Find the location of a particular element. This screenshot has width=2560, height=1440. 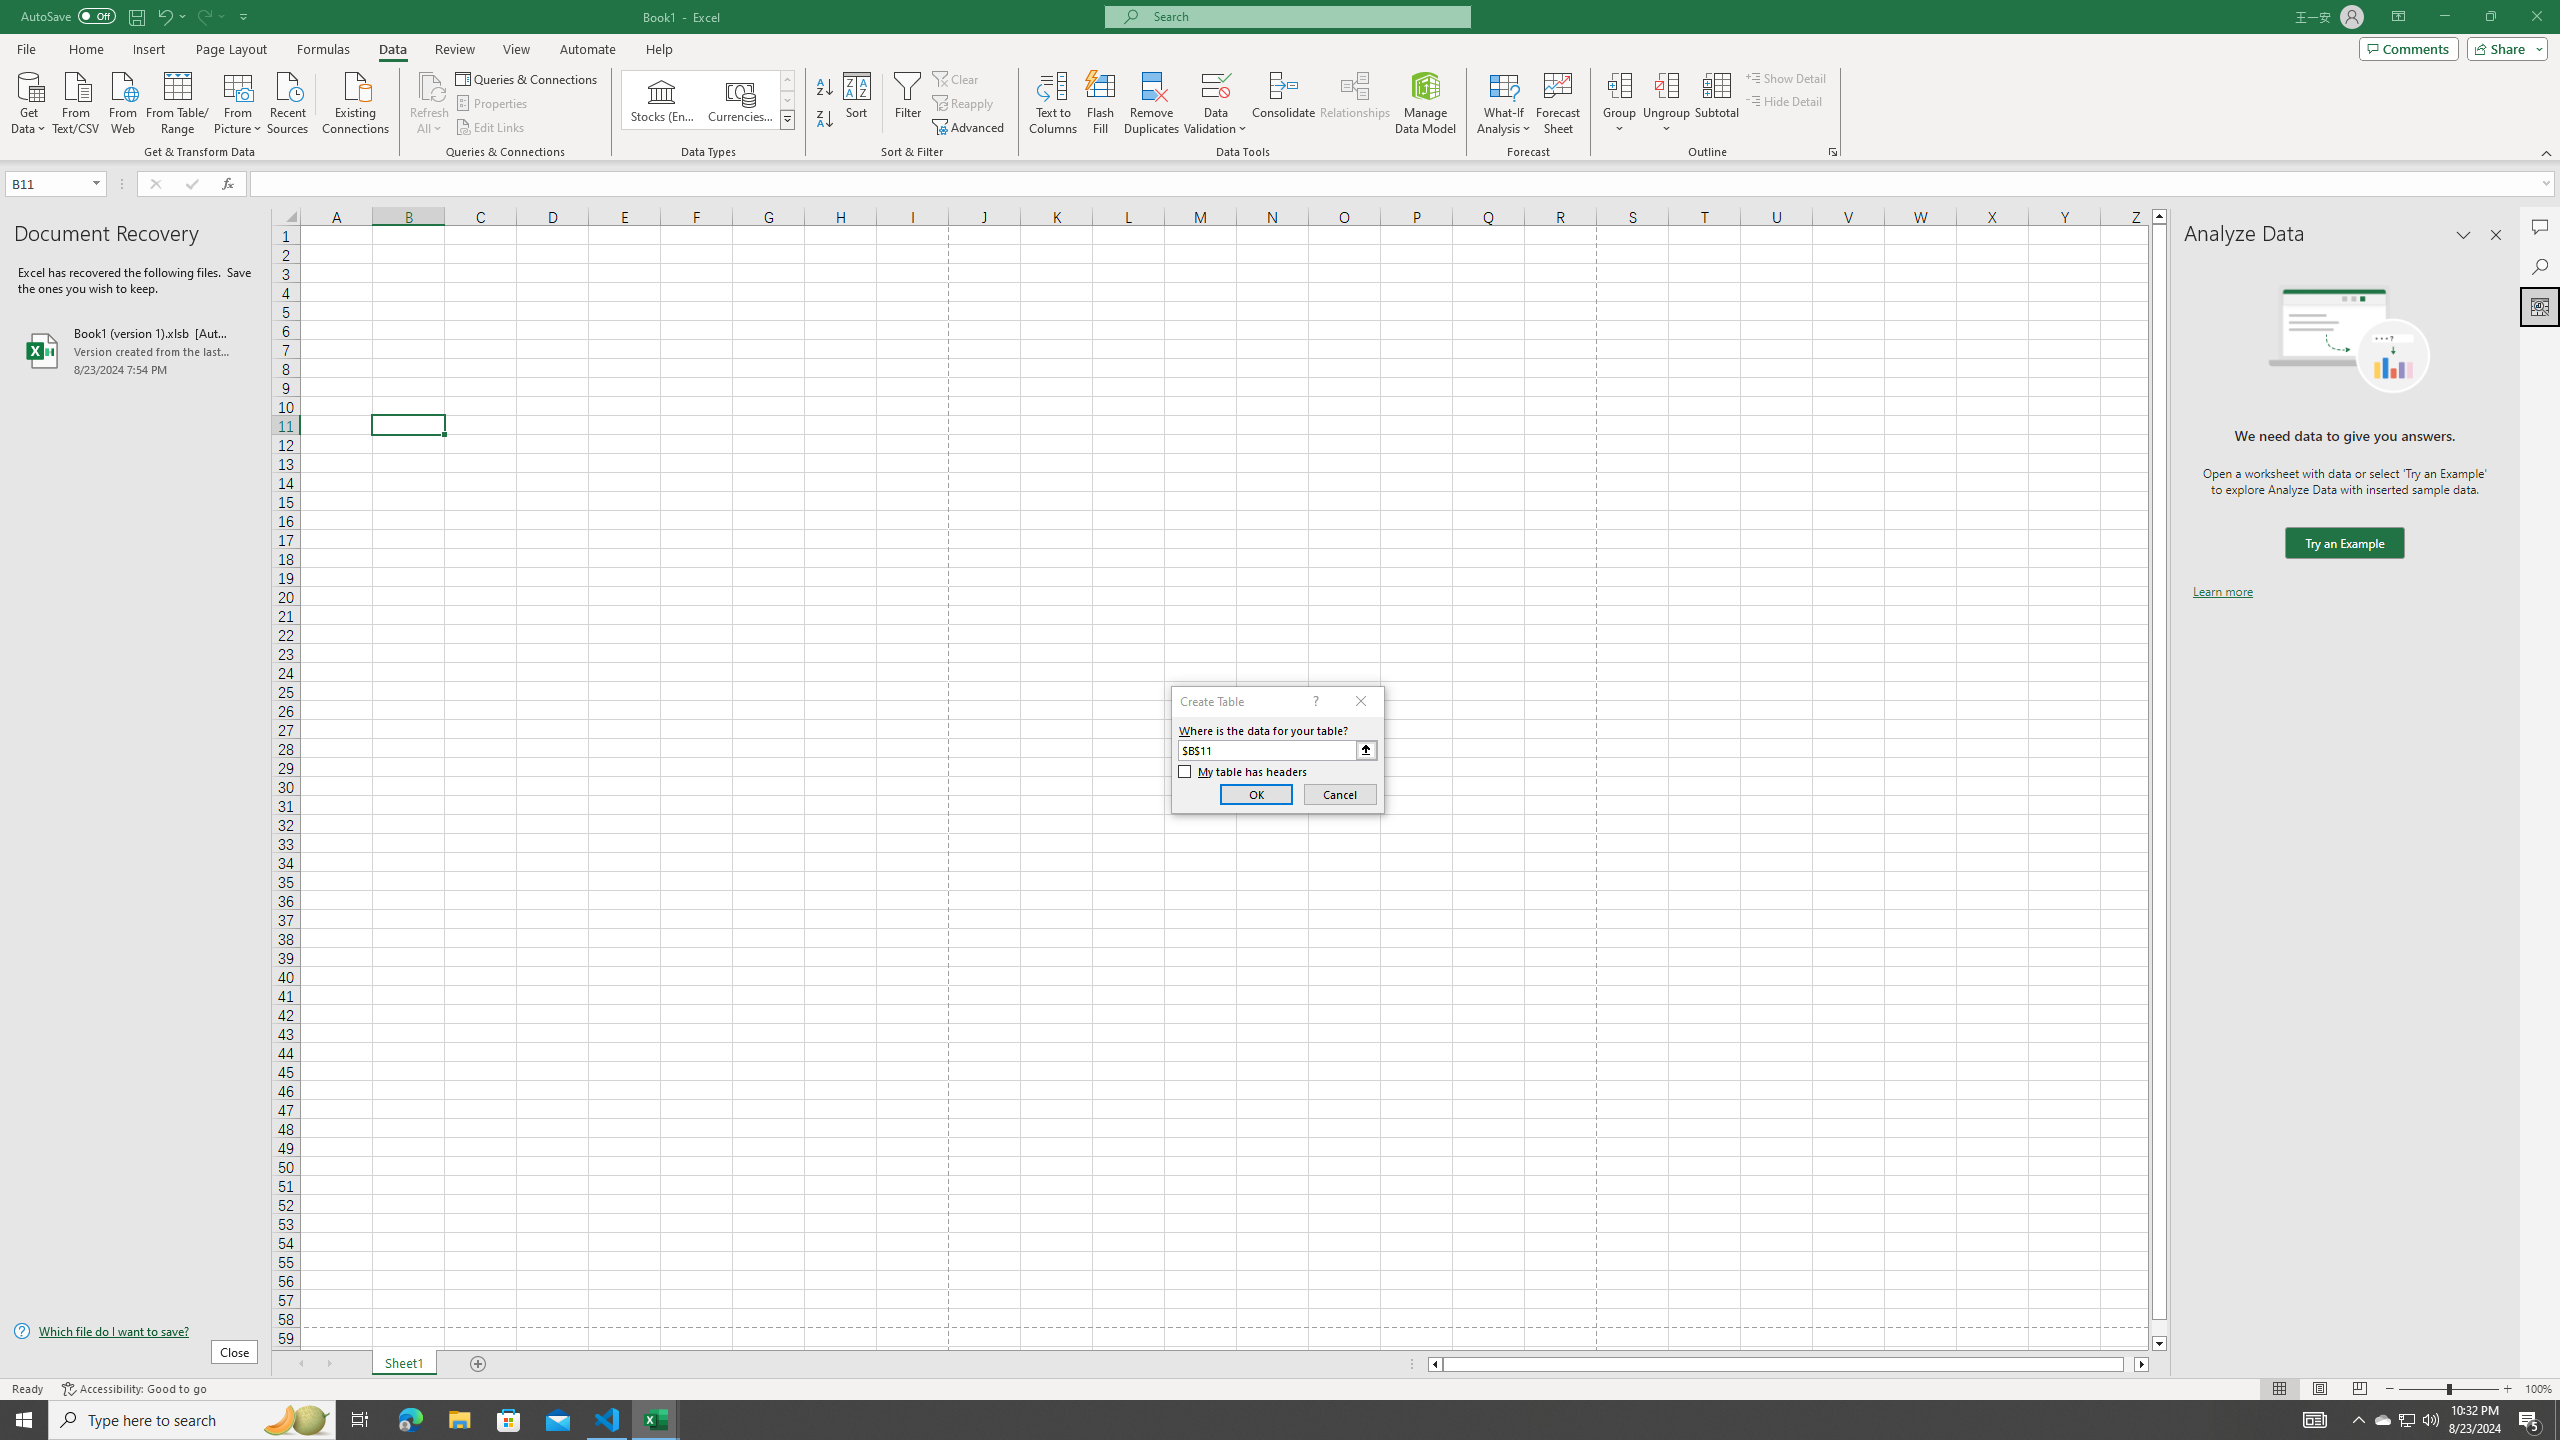

What-If Analysis is located at coordinates (1504, 103).